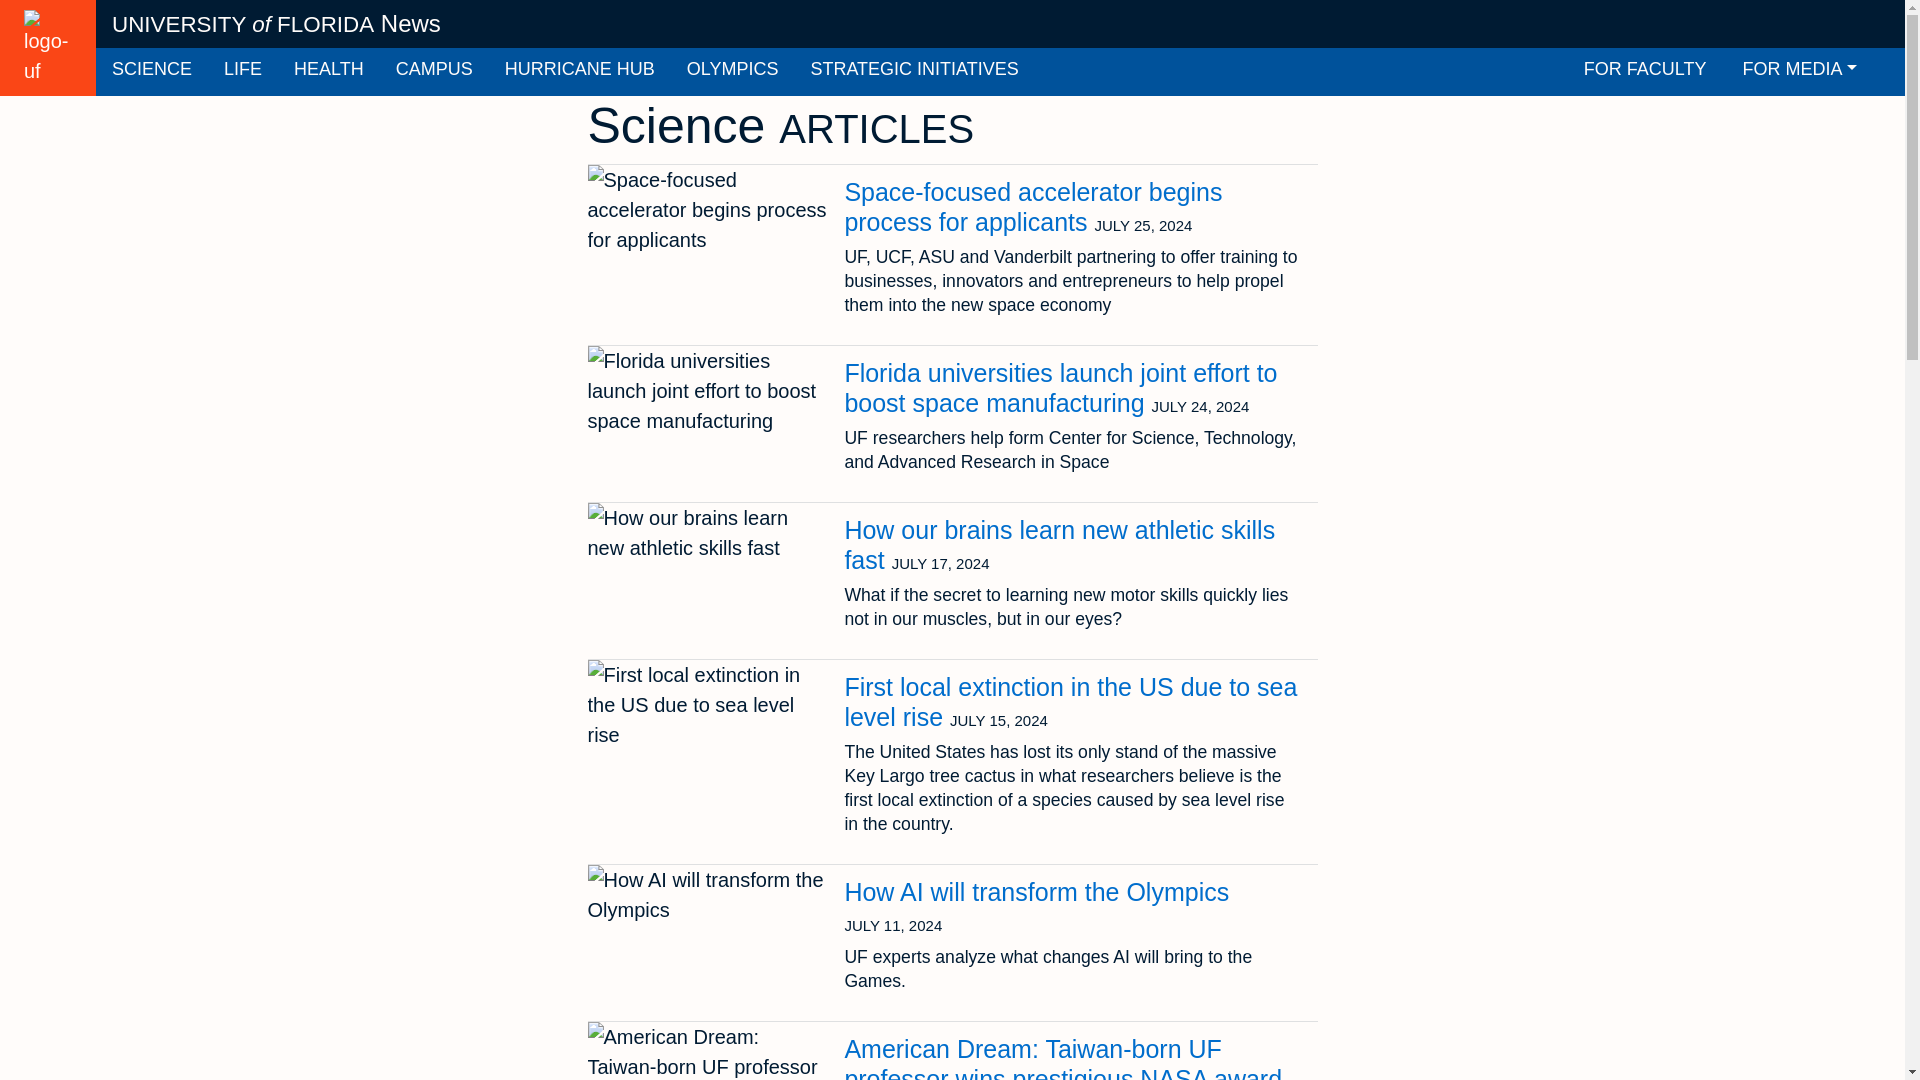 Image resolution: width=1920 pixels, height=1080 pixels. Describe the element at coordinates (1032, 207) in the screenshot. I see `Space-focused accelerator begins process for applicants` at that location.